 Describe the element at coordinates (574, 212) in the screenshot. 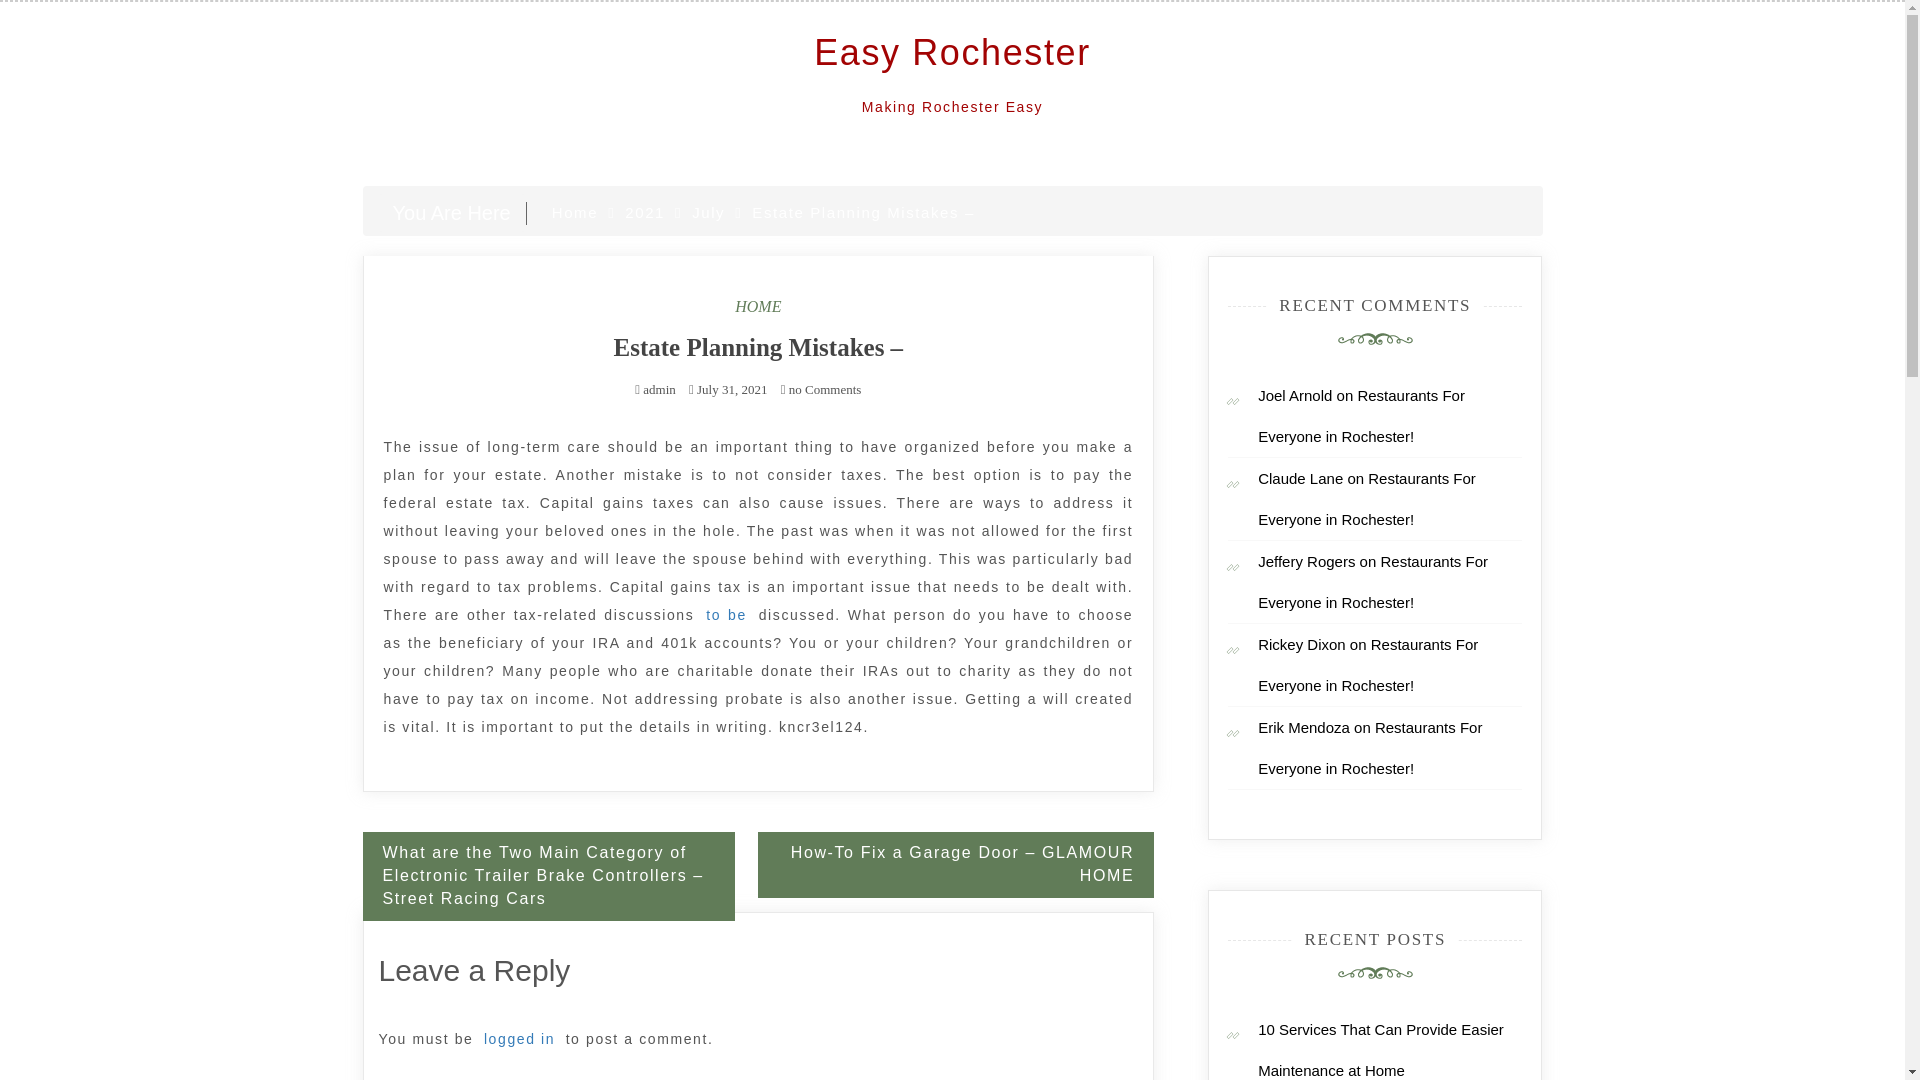

I see `Home` at that location.